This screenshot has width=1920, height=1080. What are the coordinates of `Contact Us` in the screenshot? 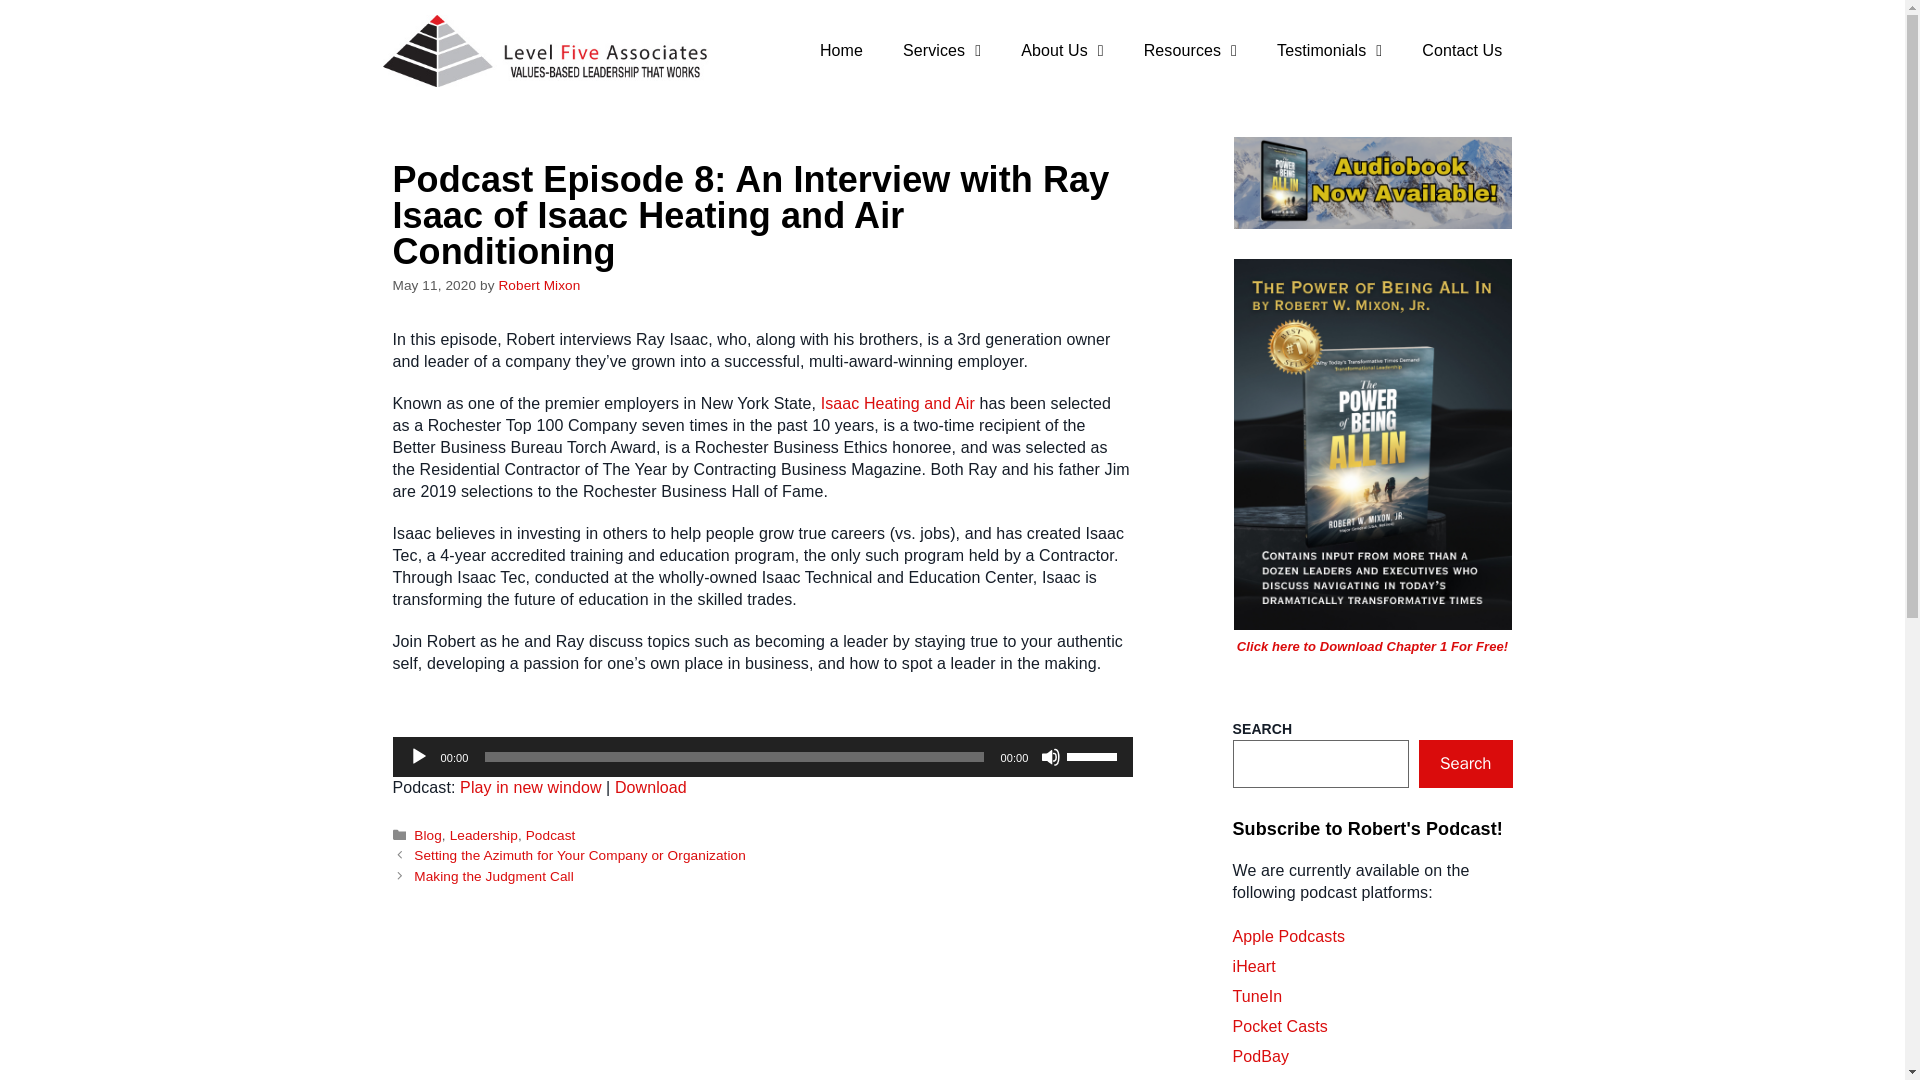 It's located at (1462, 51).